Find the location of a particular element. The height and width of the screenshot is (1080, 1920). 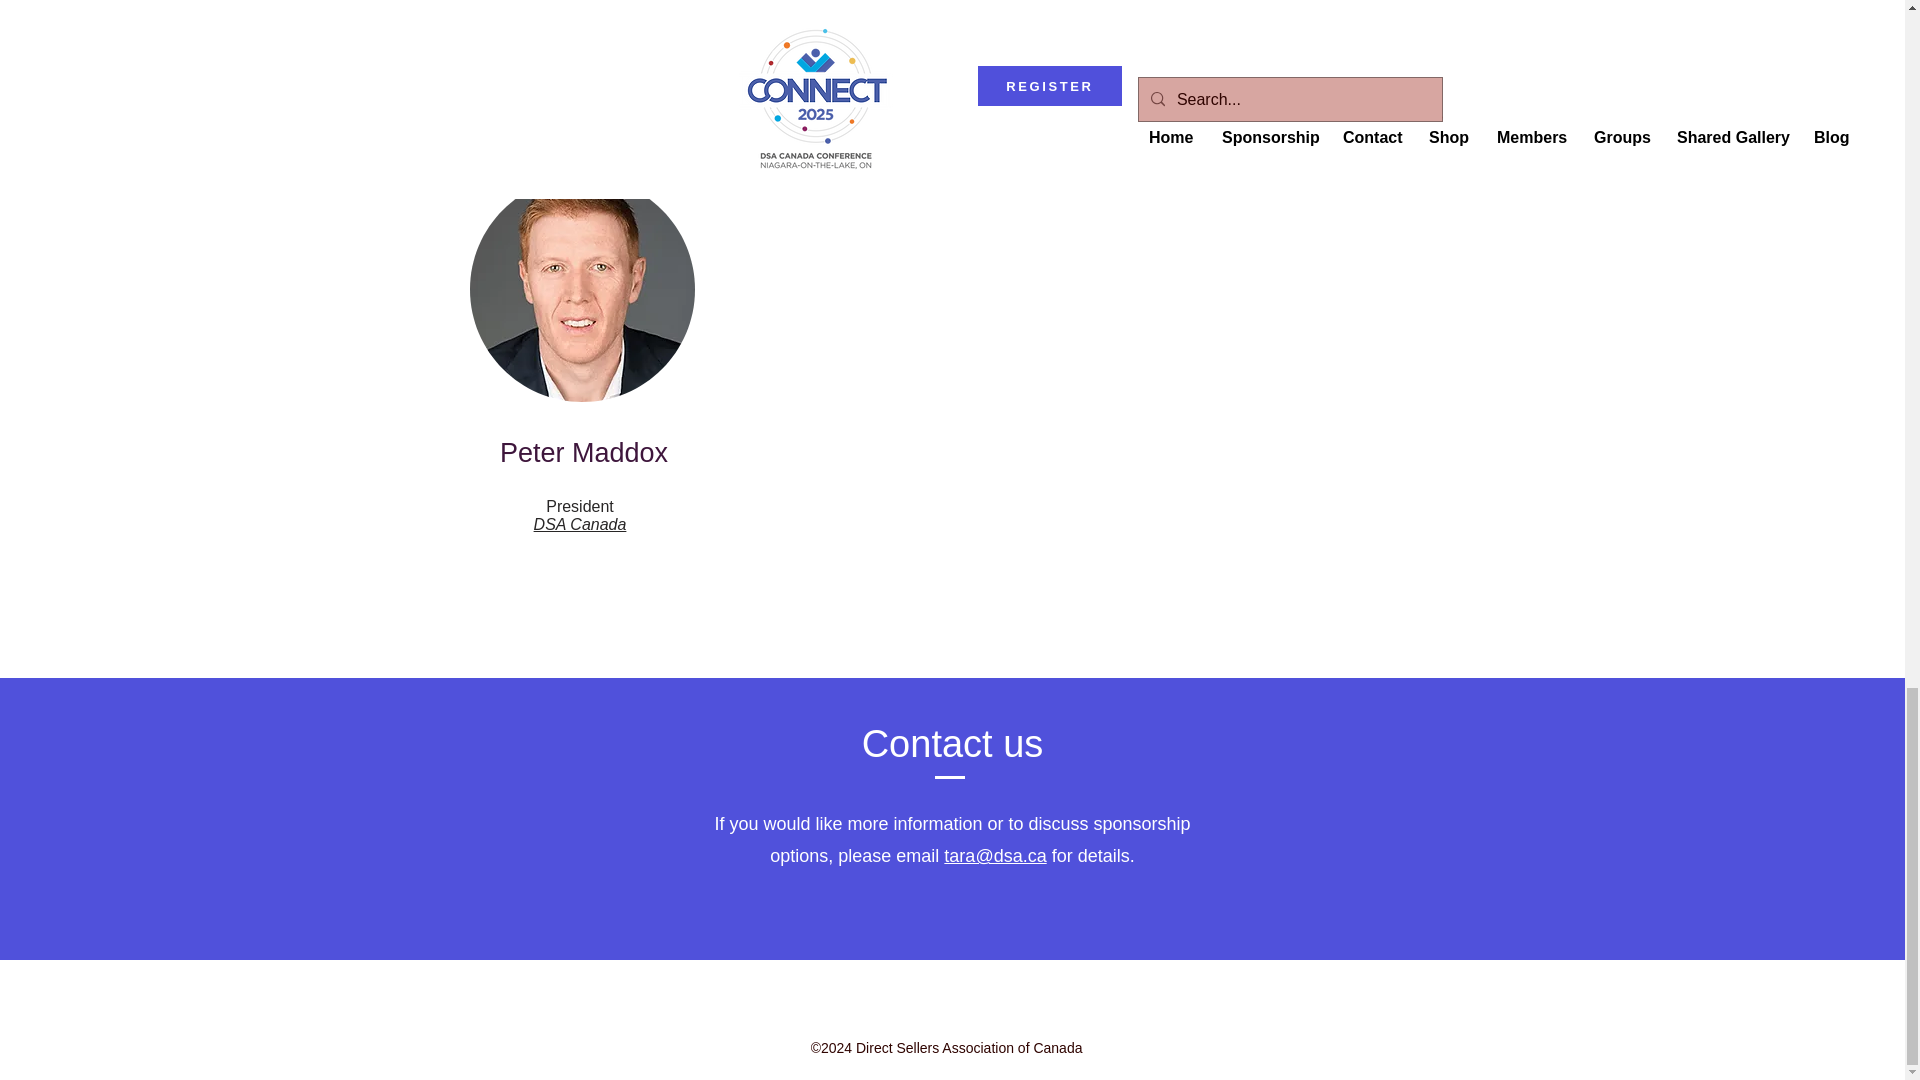

DSA Canada is located at coordinates (1324, 33).